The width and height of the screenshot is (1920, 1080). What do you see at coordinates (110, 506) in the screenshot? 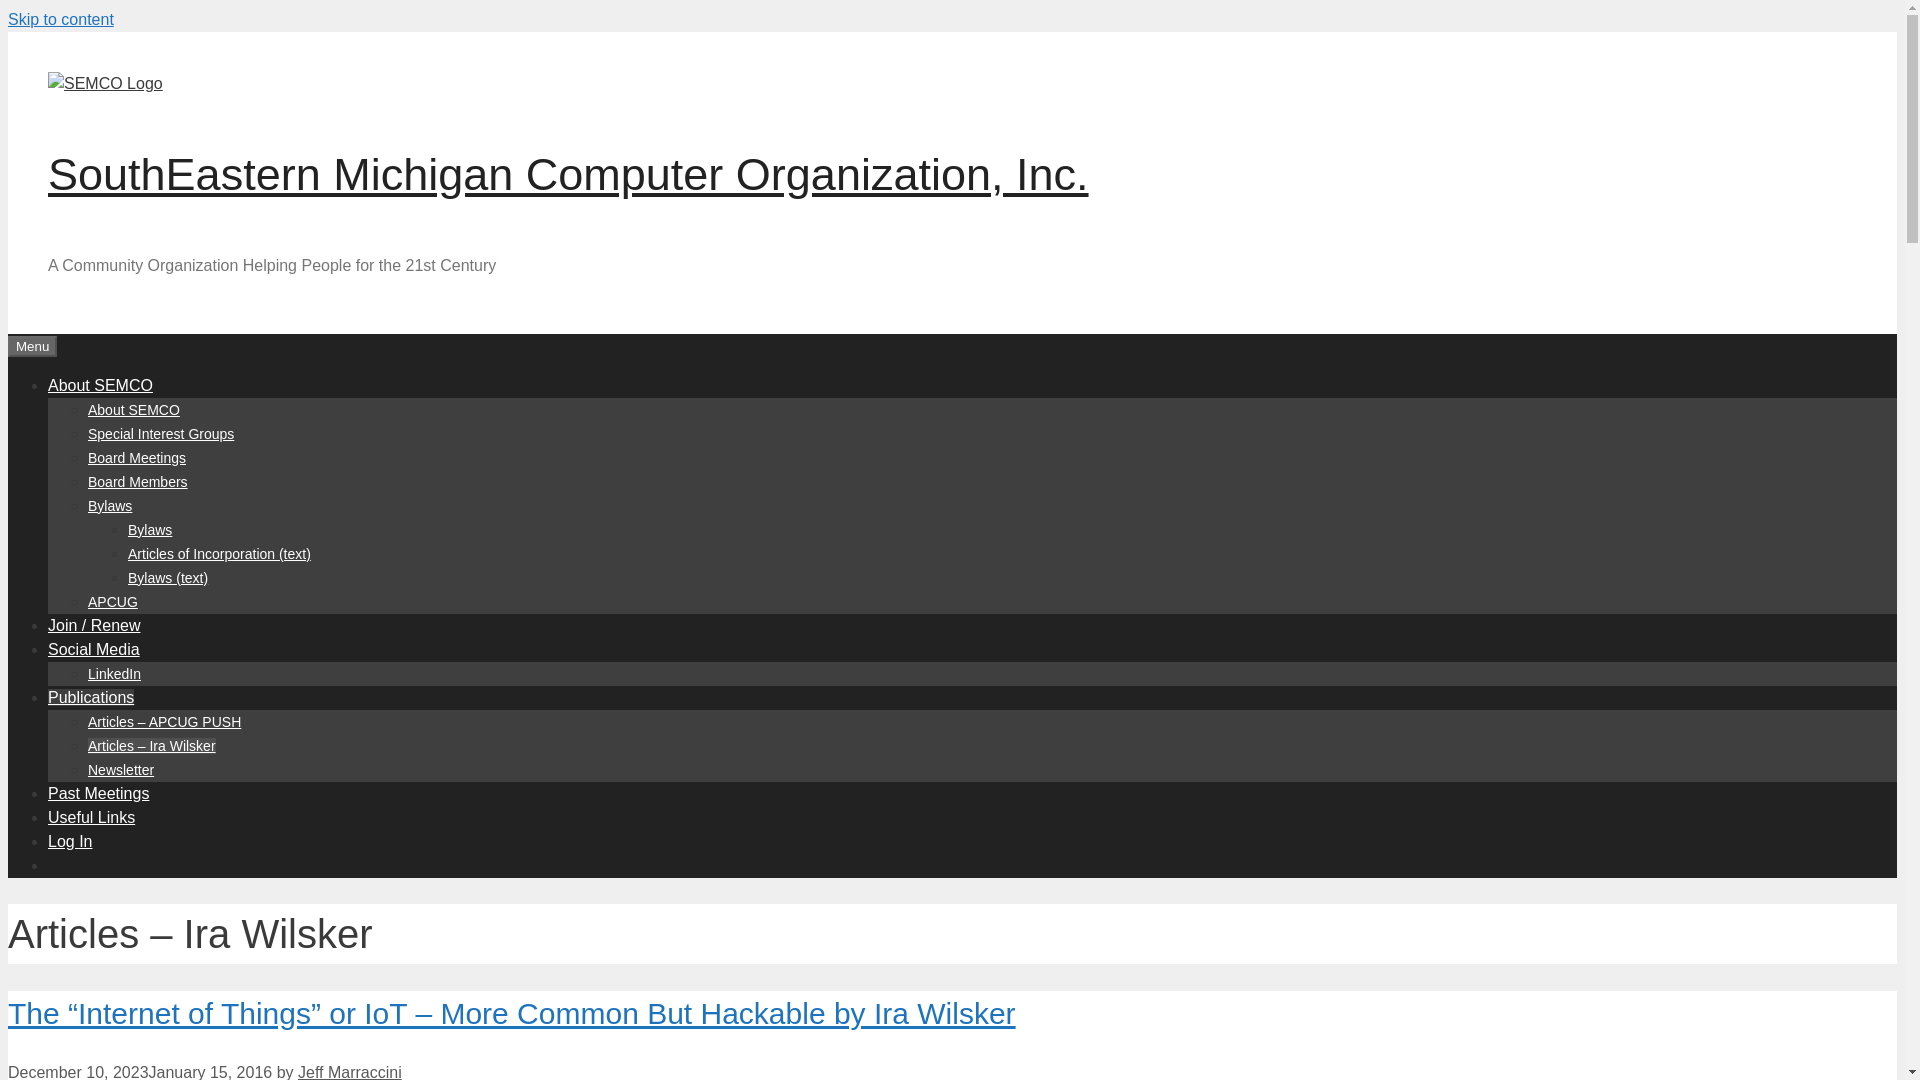
I see `Bylaws` at bounding box center [110, 506].